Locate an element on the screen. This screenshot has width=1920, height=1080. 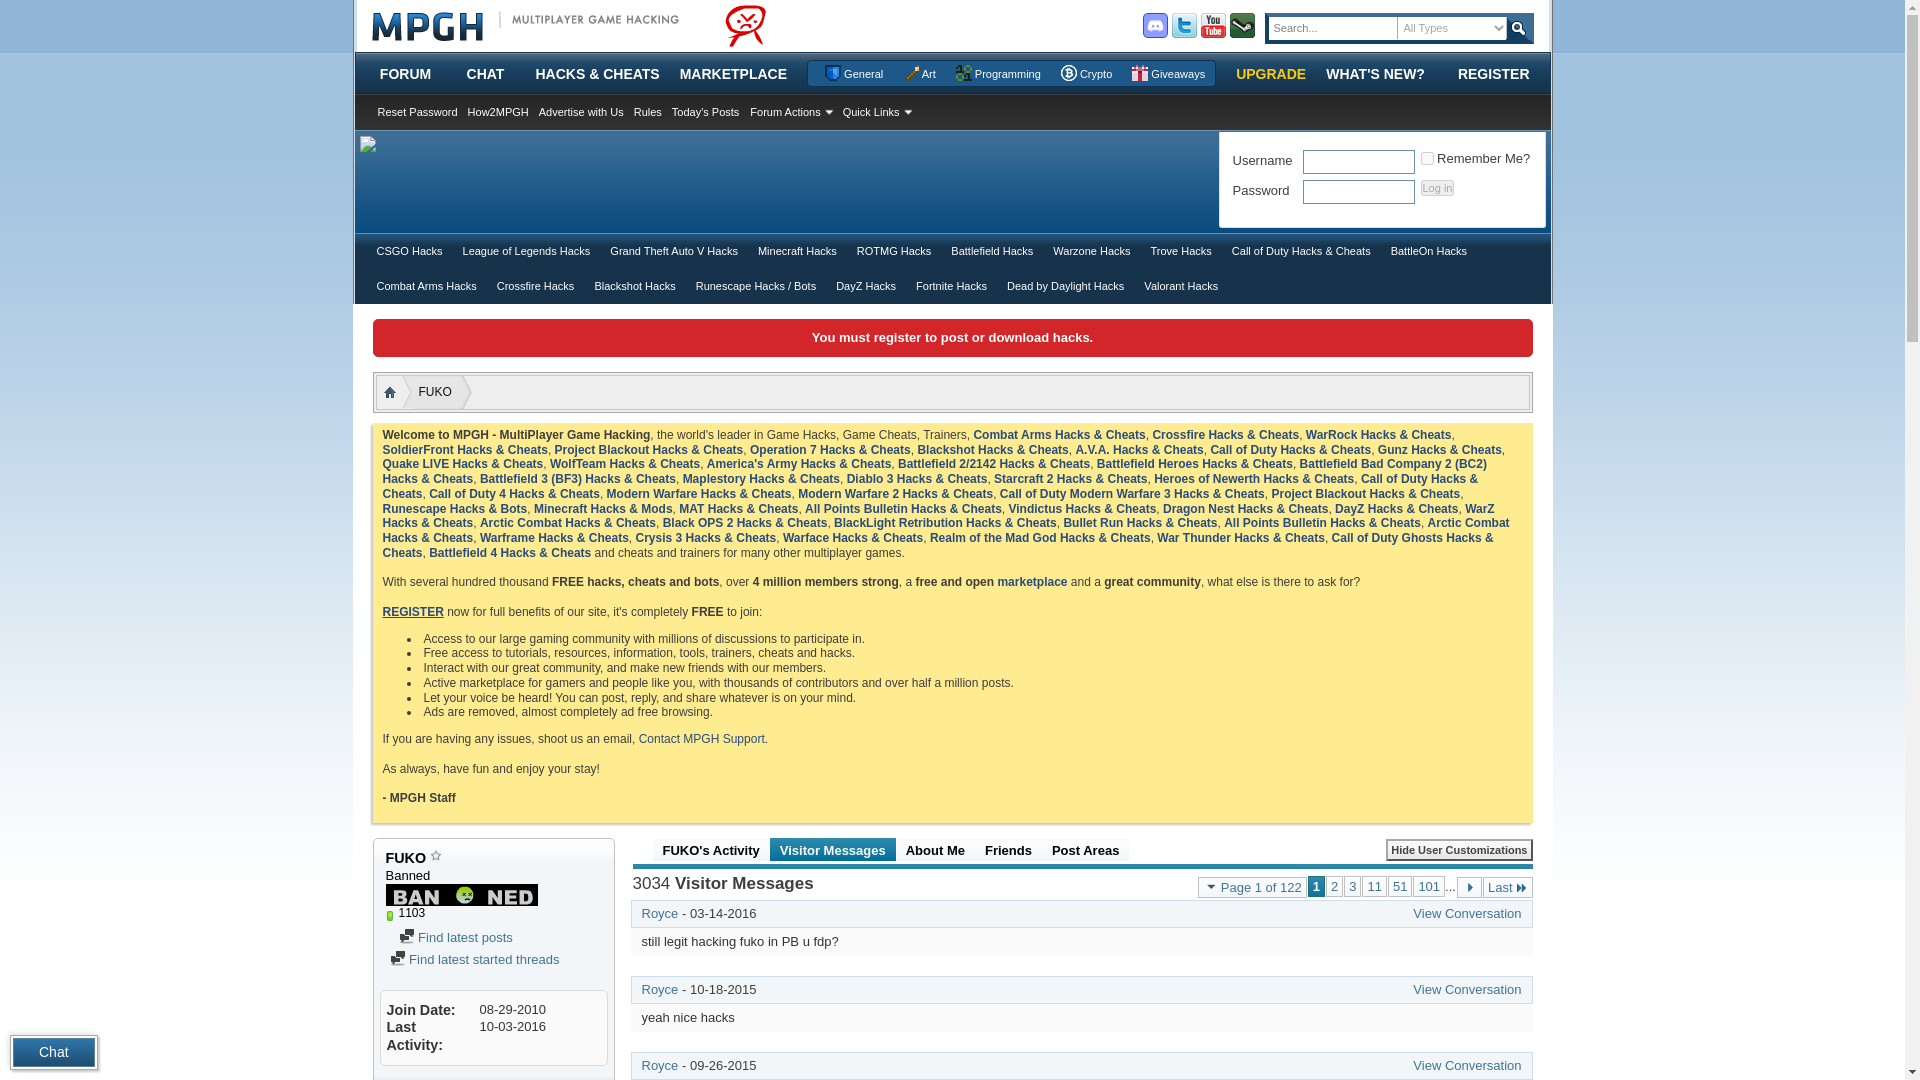
MARKETPLACE is located at coordinates (733, 74).